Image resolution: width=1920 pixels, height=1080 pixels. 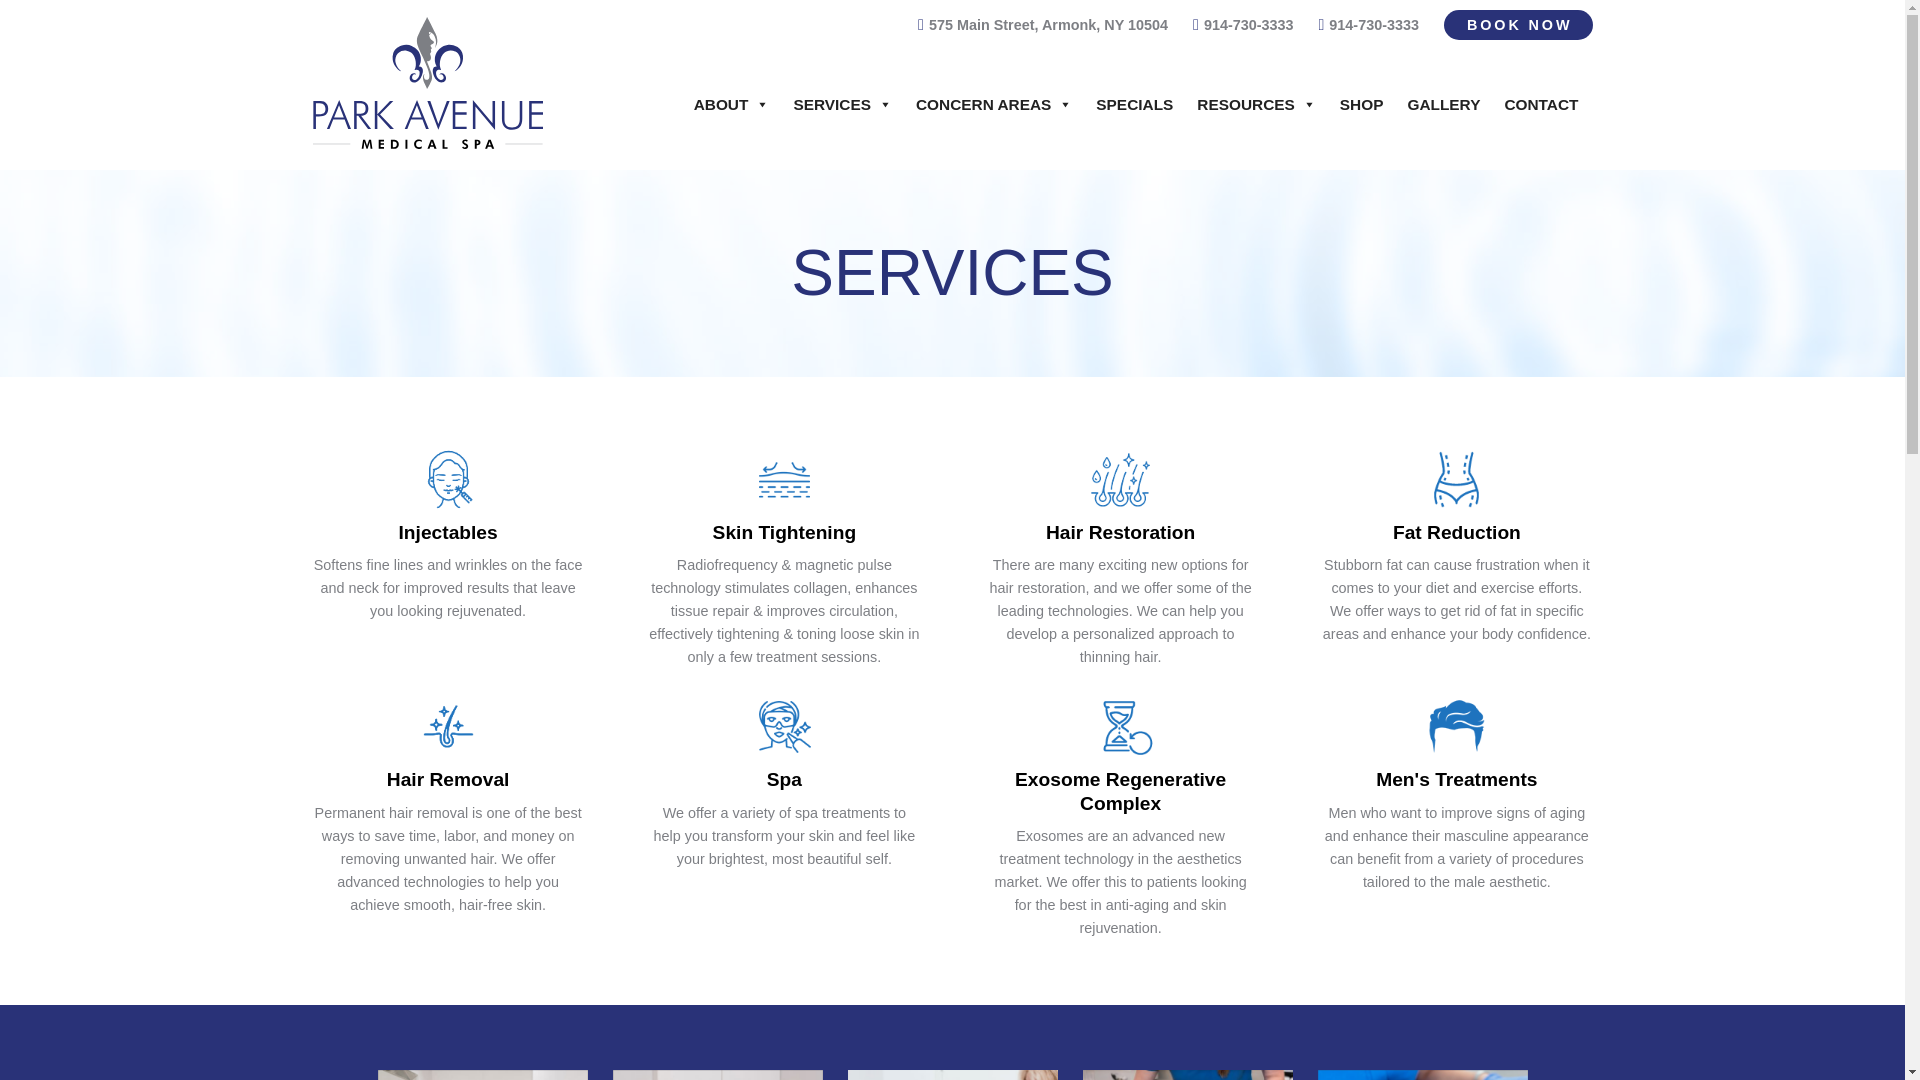 I want to click on 575 Main Street, Armonk, NY 10504, so click(x=1045, y=24).